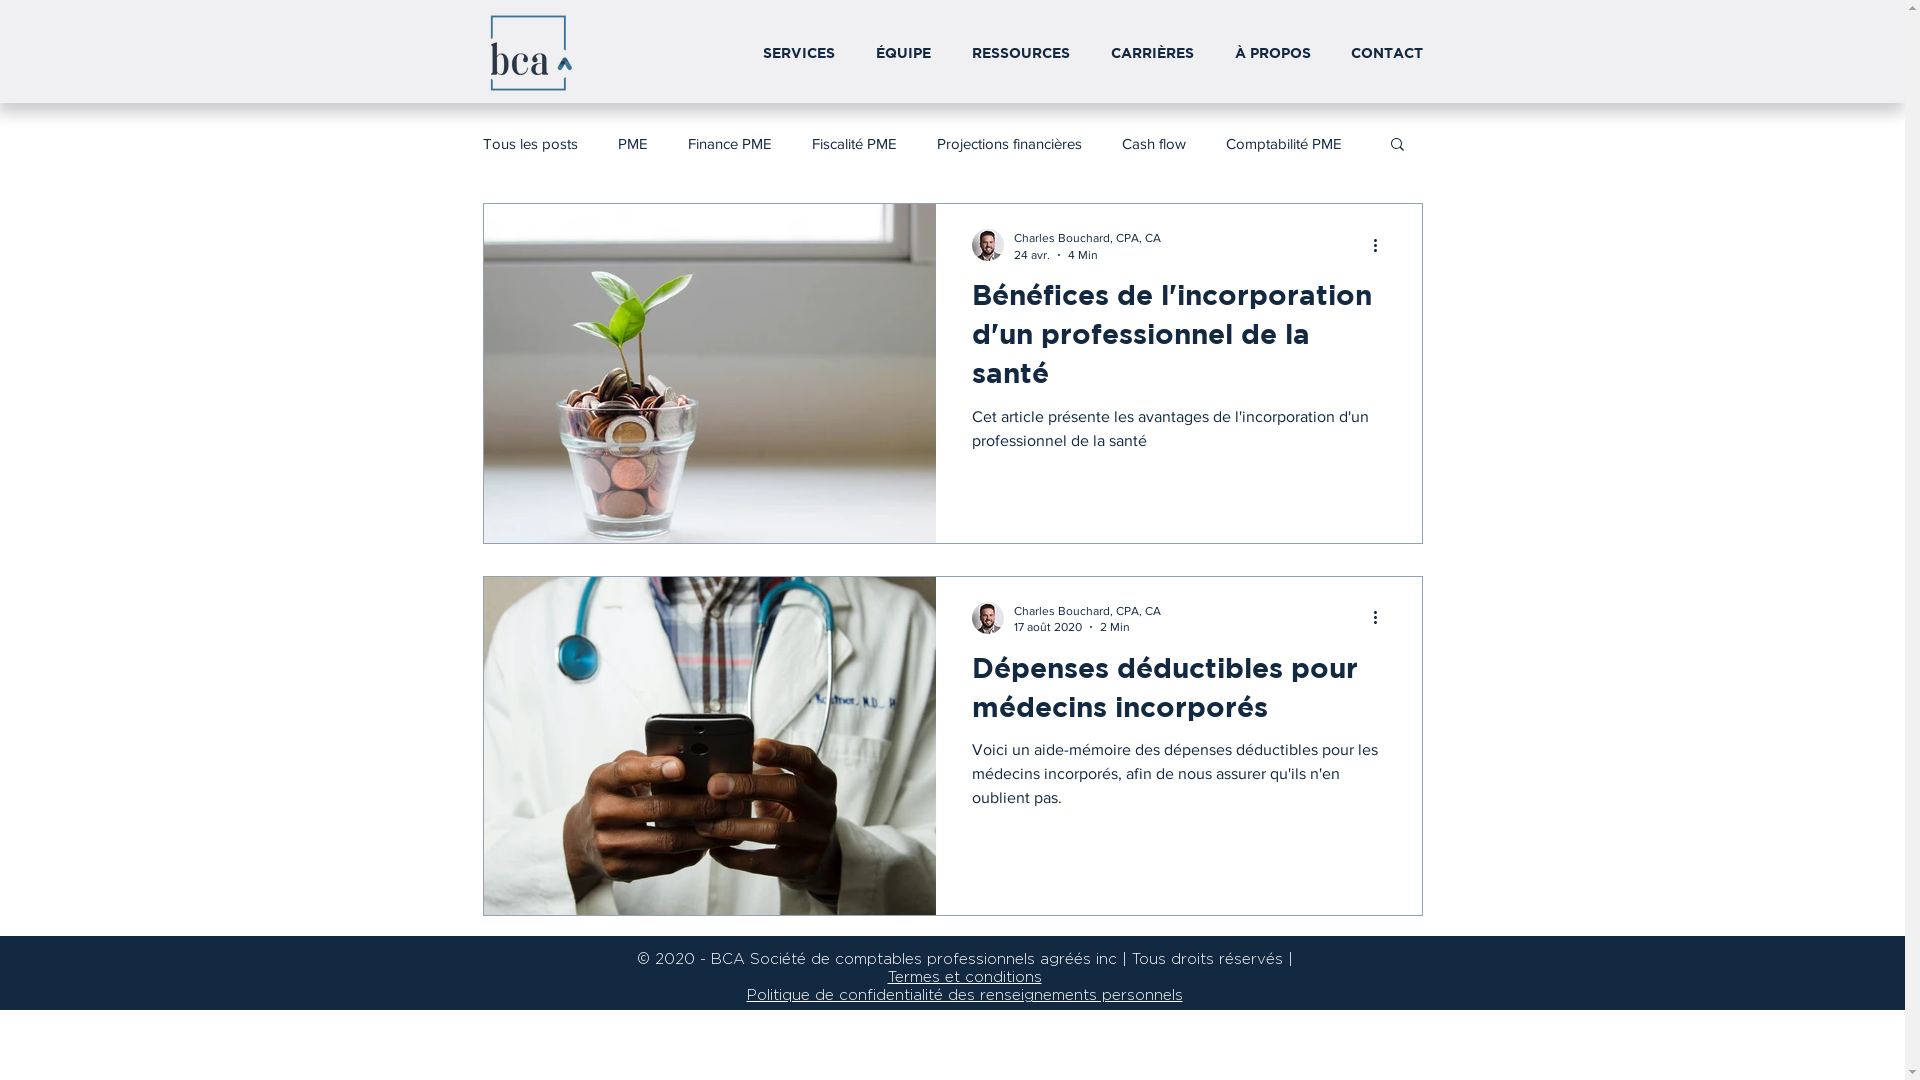  I want to click on Cash flow, so click(1154, 142).